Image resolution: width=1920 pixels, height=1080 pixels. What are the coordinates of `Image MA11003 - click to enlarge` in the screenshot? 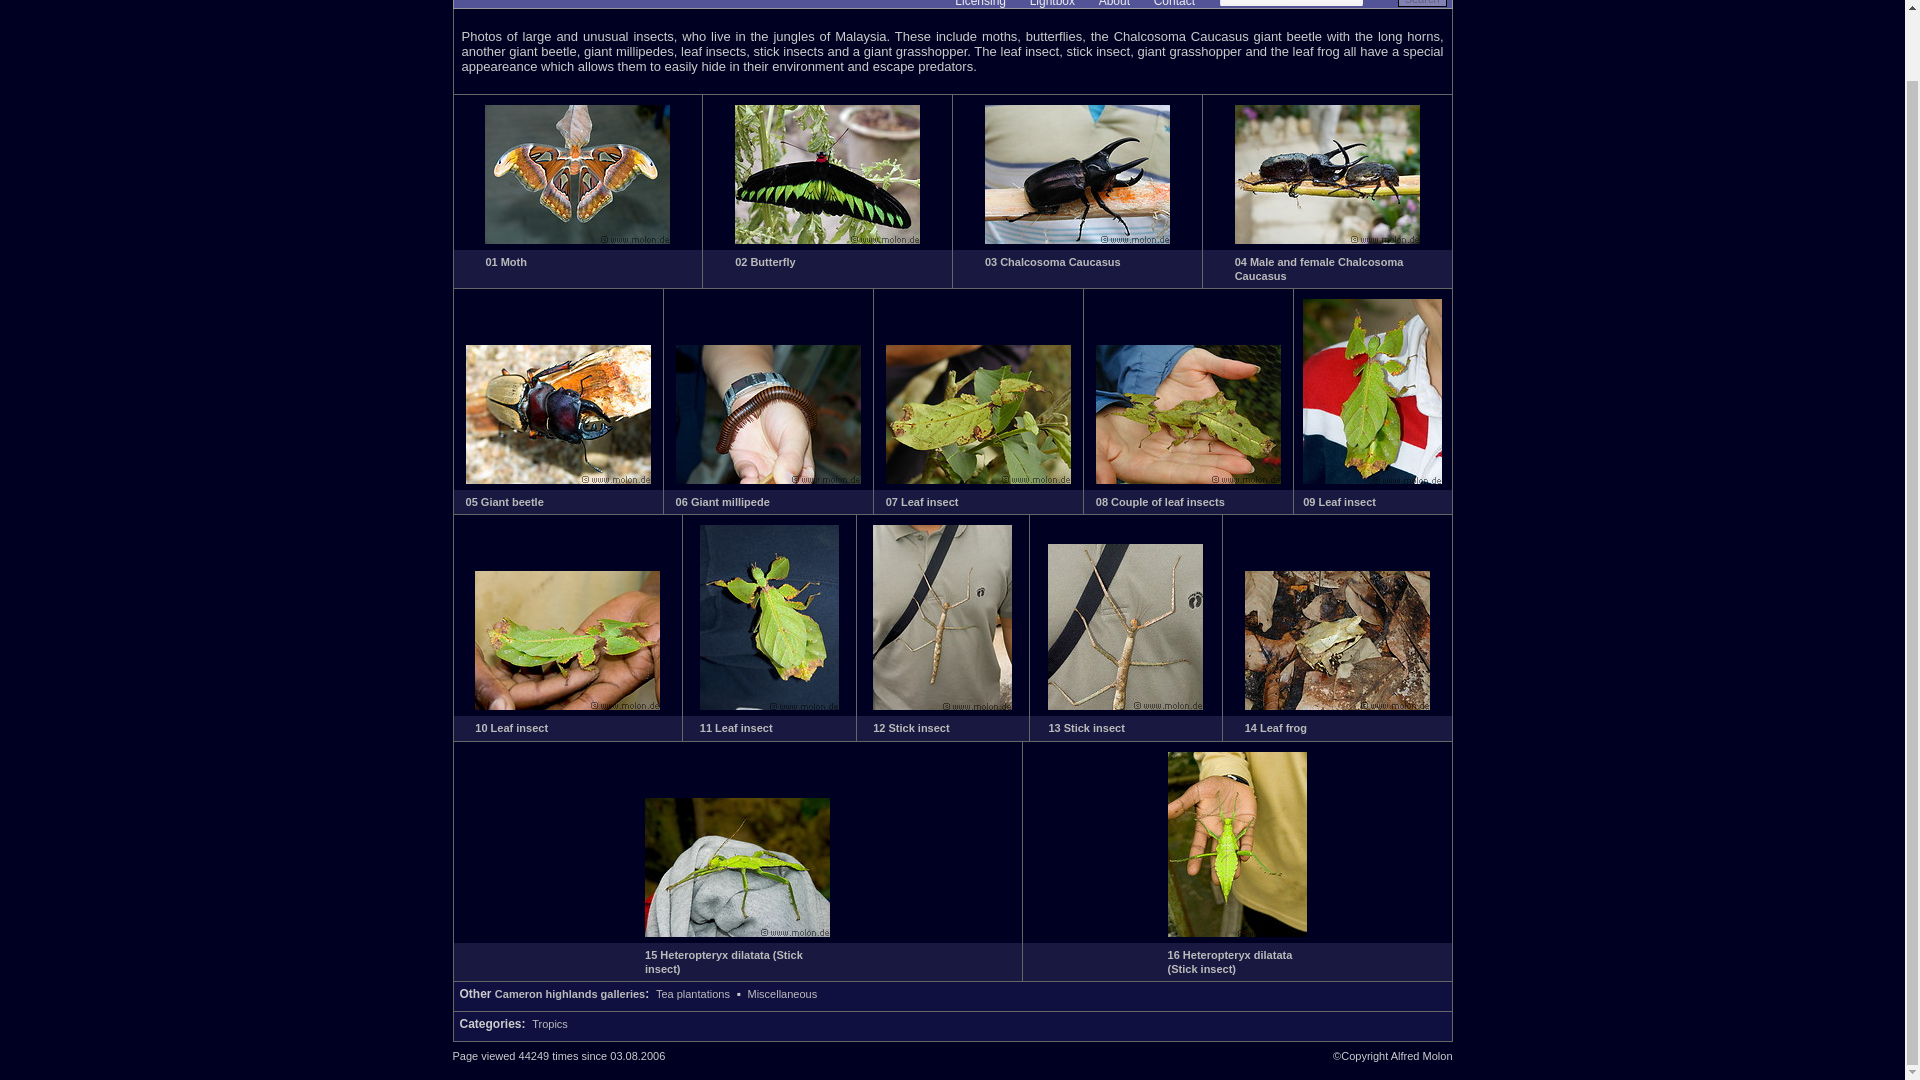 It's located at (558, 480).